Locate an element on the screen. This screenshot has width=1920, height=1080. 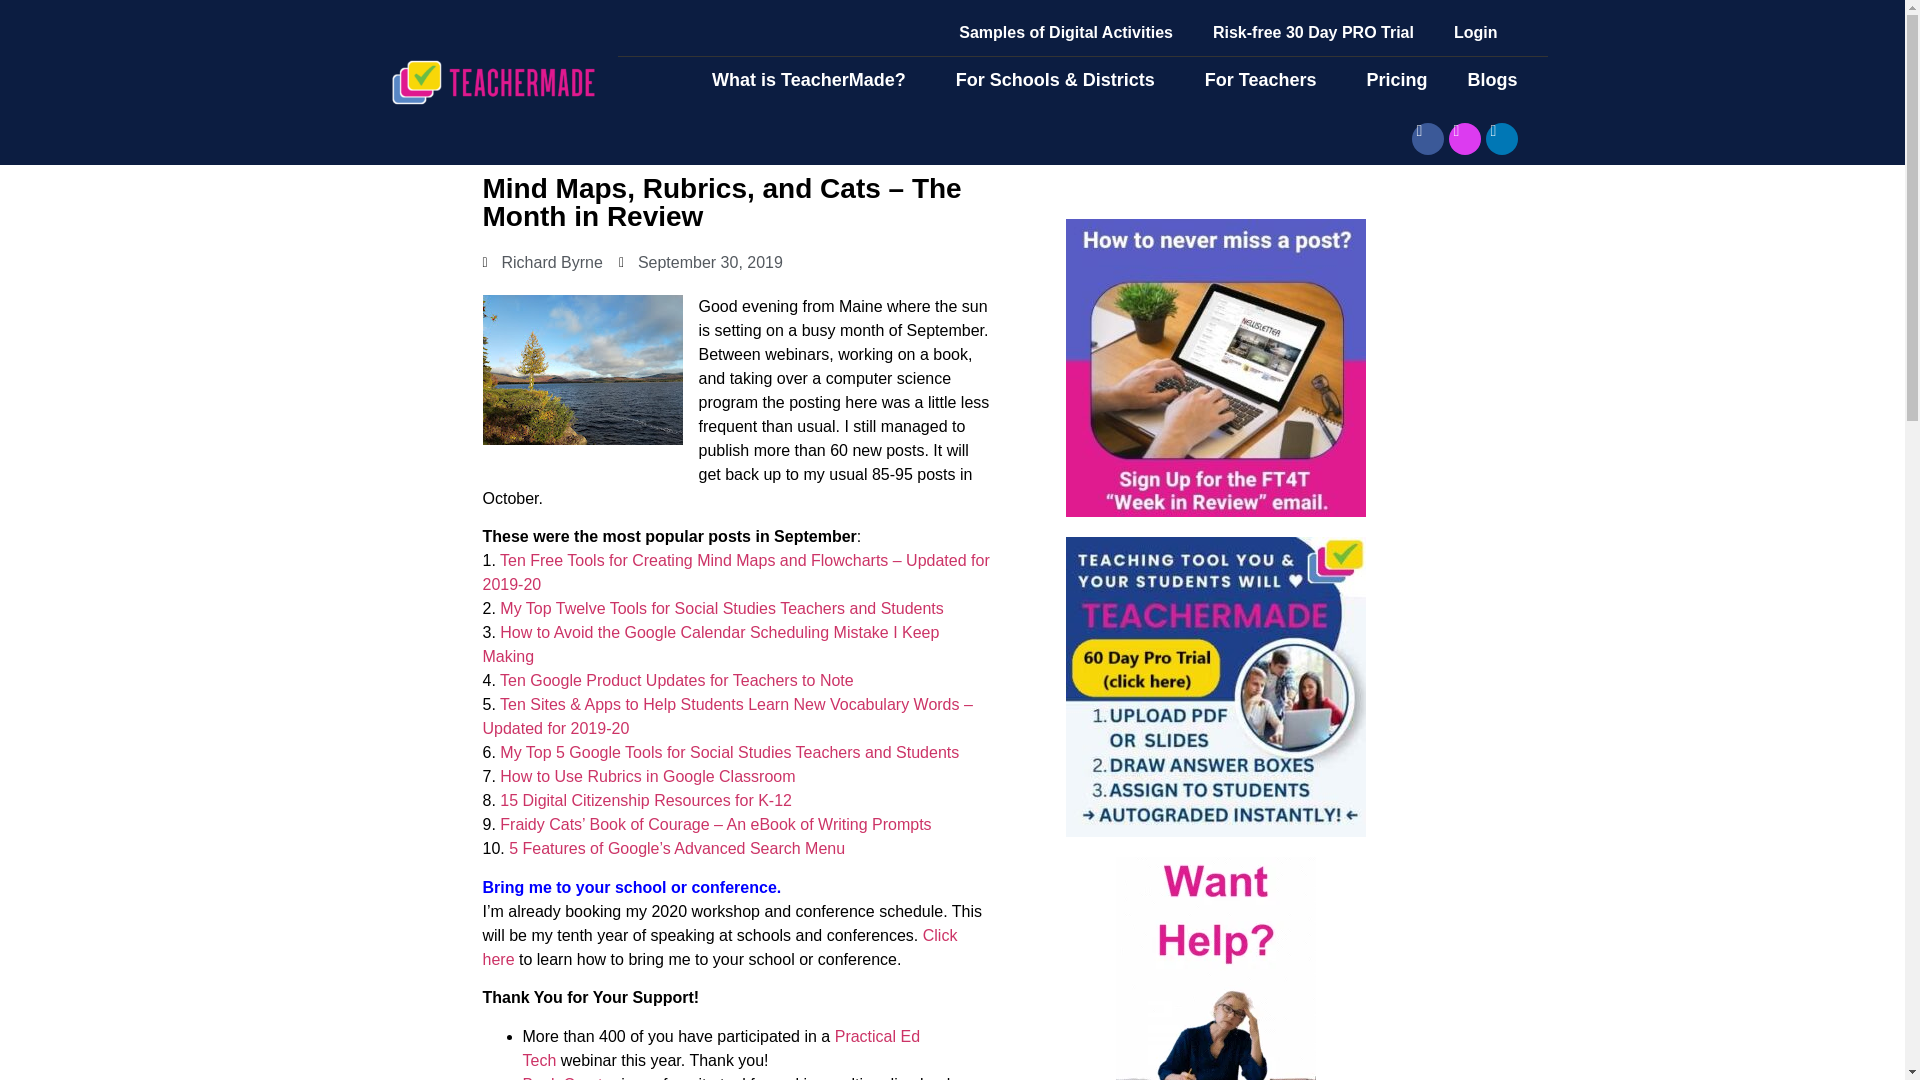
What is TeacherMade? is located at coordinates (814, 80).